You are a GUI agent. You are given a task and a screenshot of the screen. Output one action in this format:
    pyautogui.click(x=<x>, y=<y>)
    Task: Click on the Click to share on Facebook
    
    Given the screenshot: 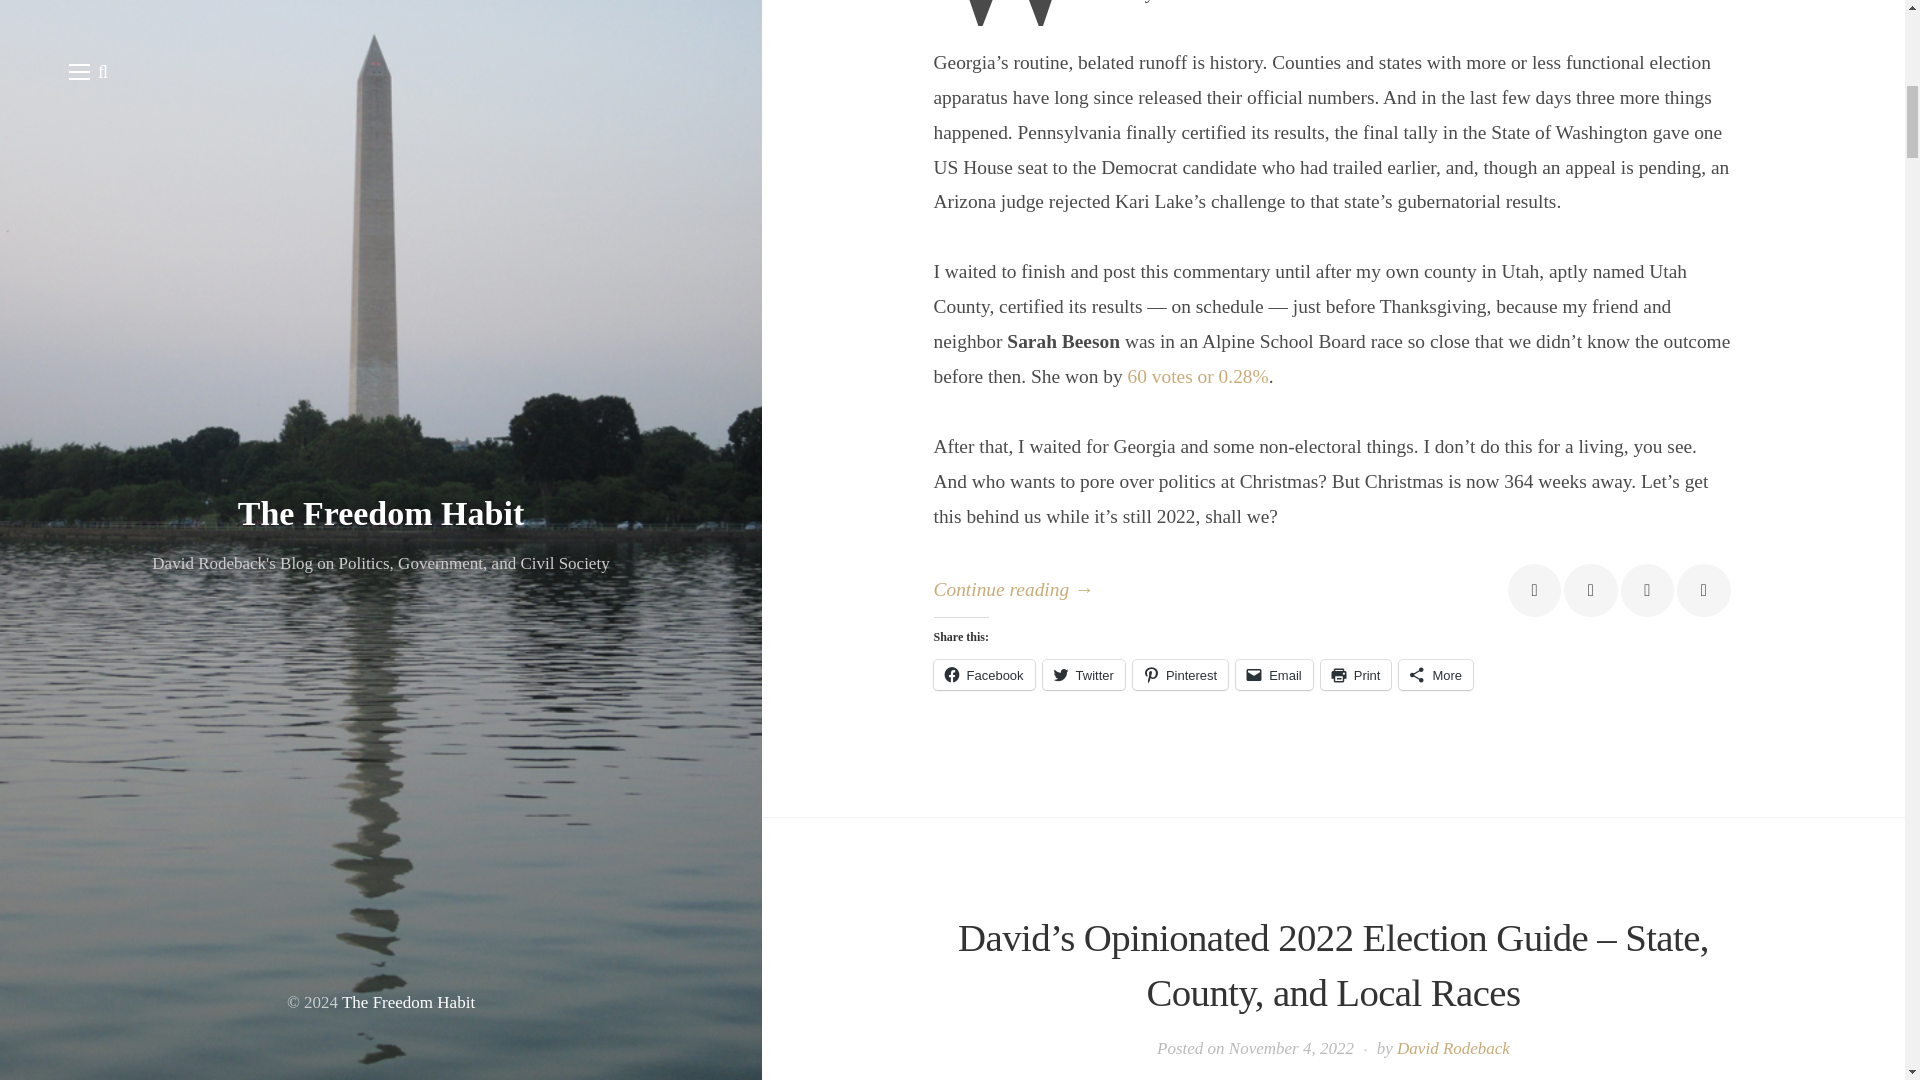 What is the action you would take?
    pyautogui.click(x=984, y=674)
    